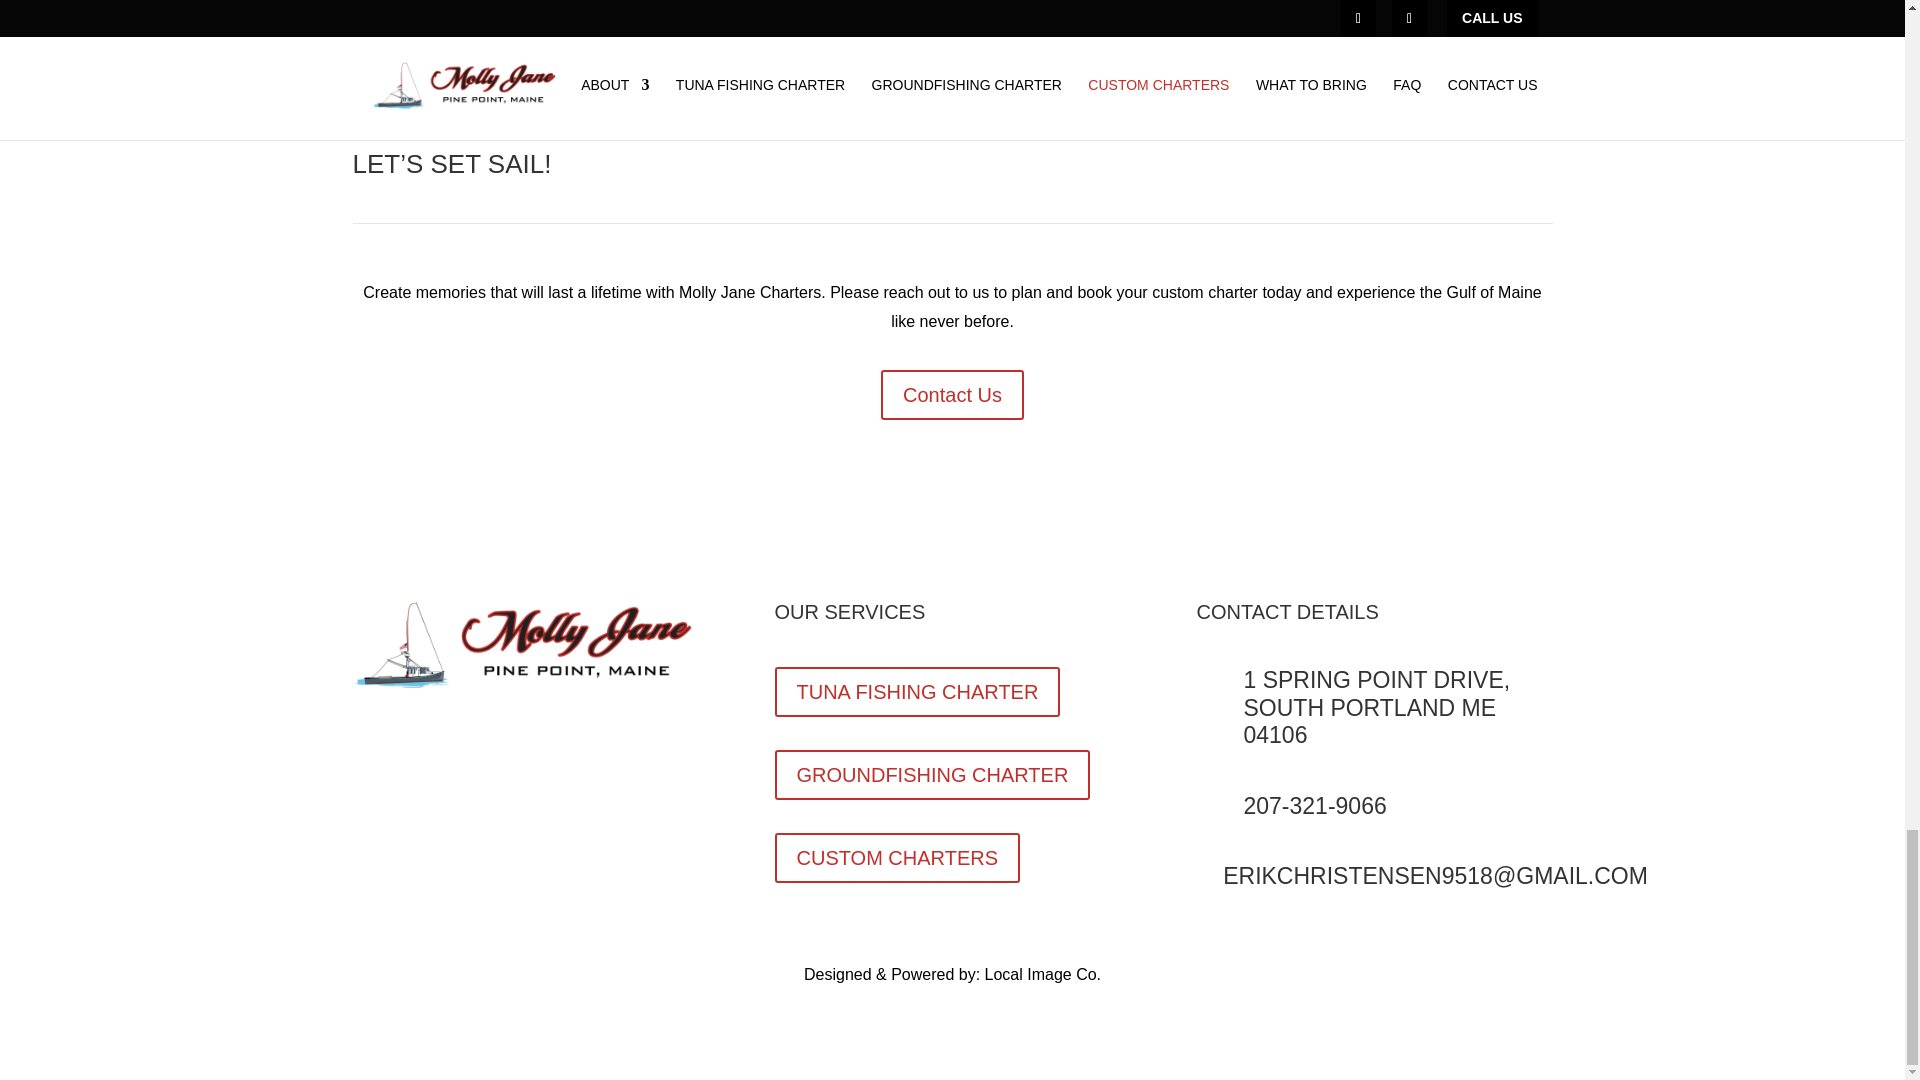 This screenshot has height=1080, width=1920. I want to click on Follow on Instagram, so click(408, 736).